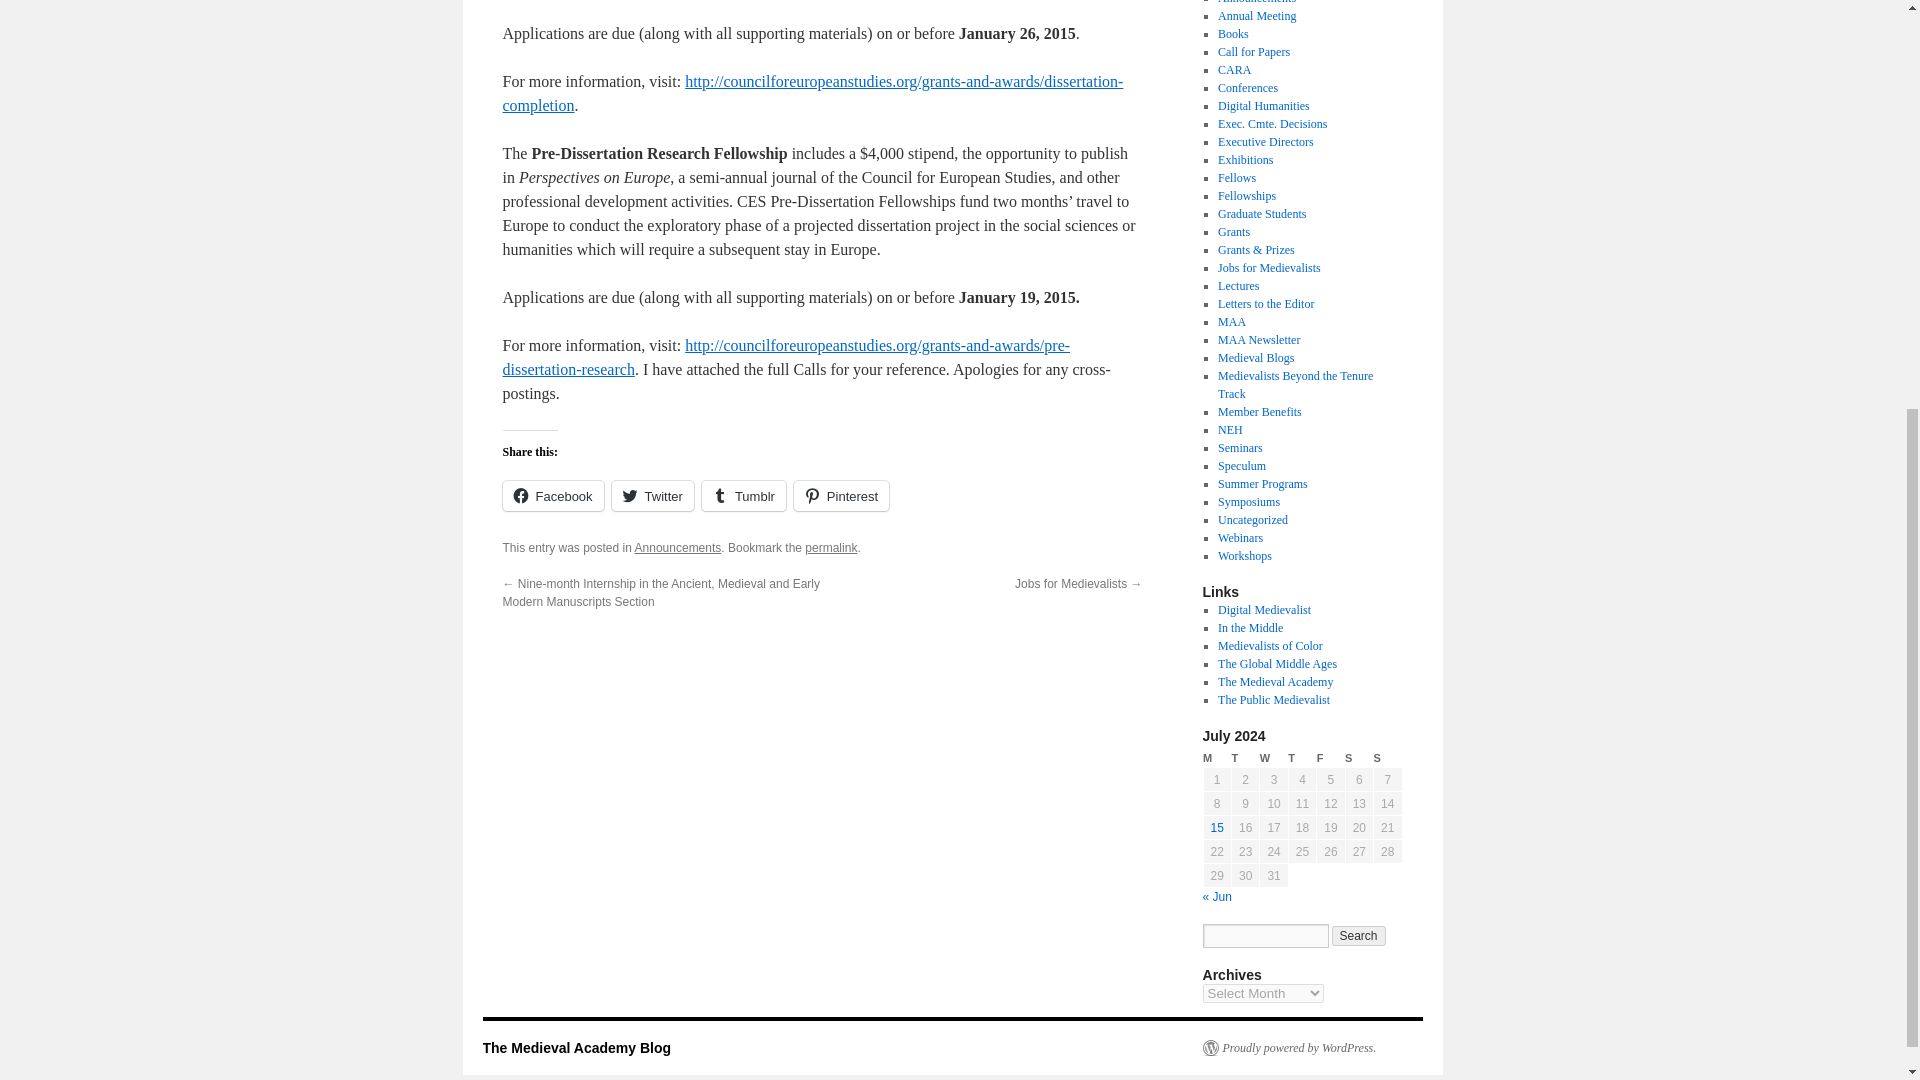  What do you see at coordinates (1244, 160) in the screenshot?
I see `Exhibitions` at bounding box center [1244, 160].